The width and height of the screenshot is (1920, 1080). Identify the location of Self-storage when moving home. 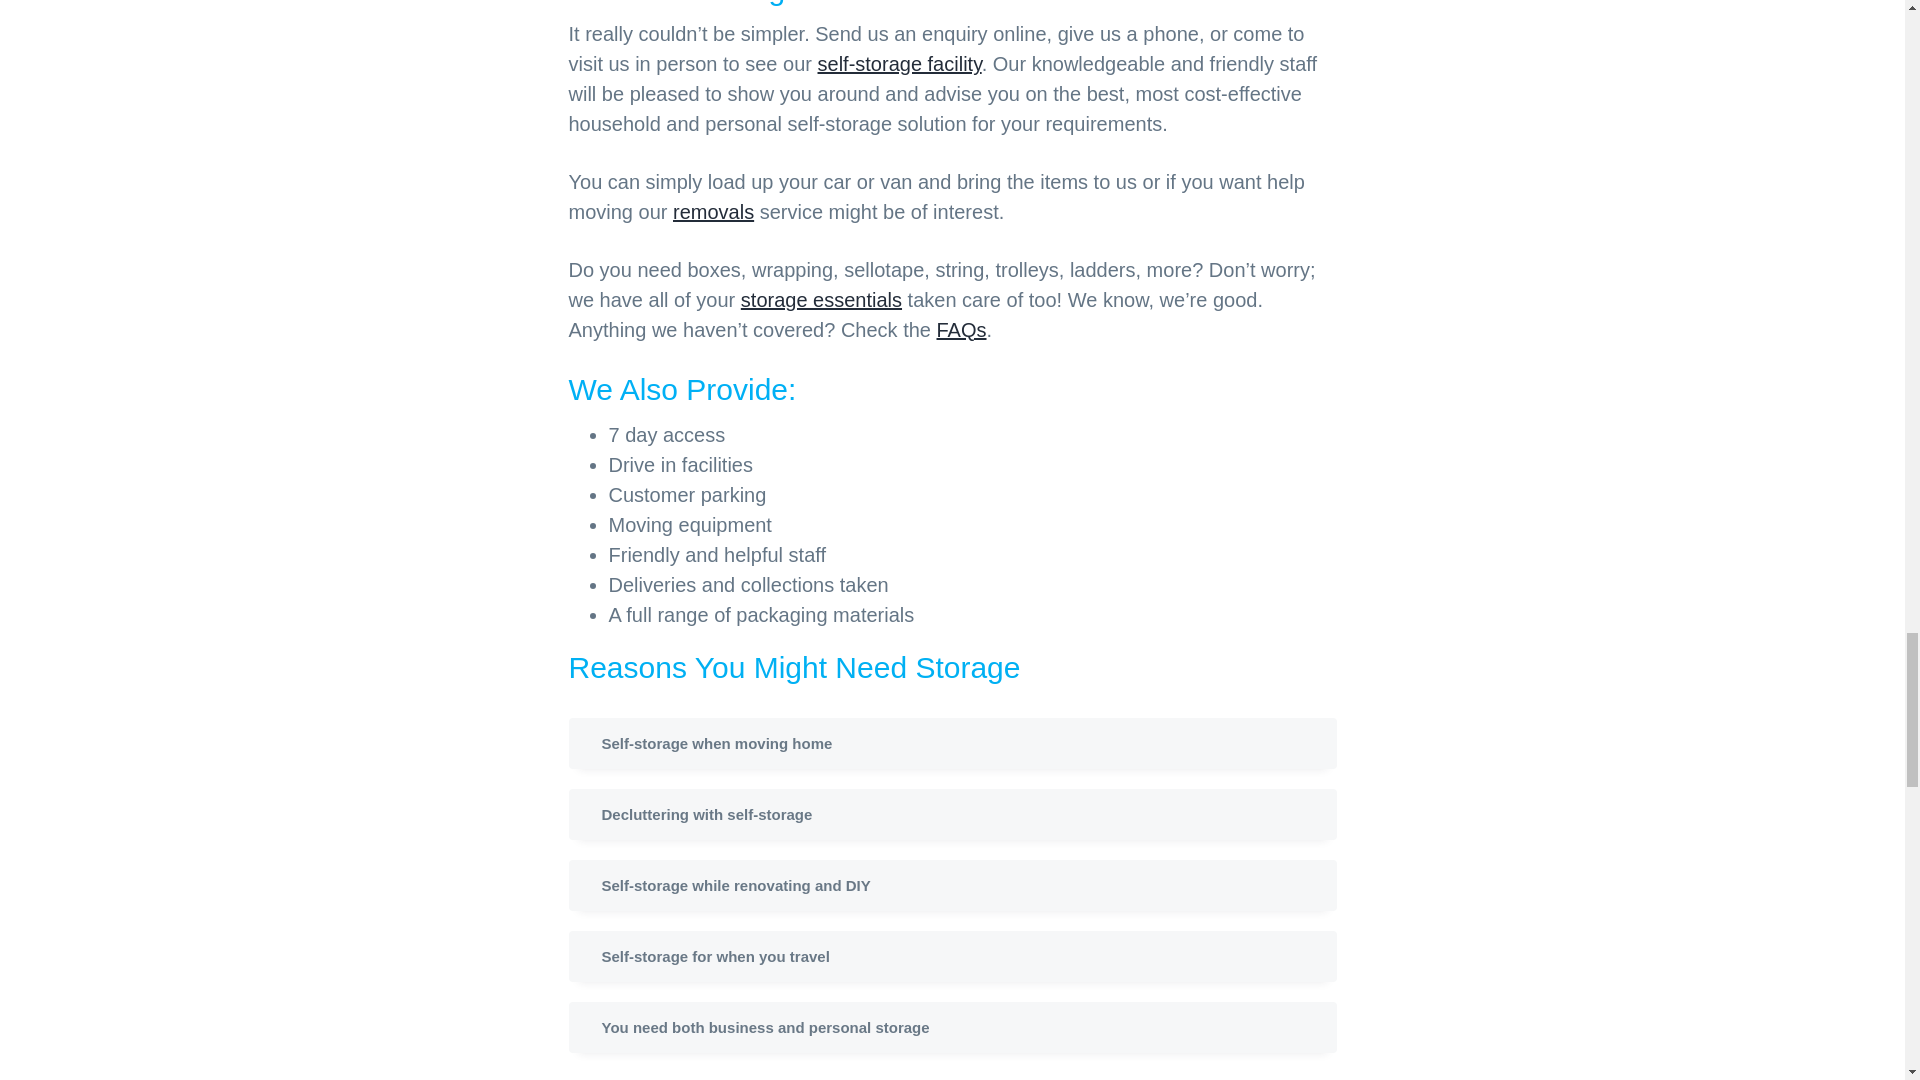
(952, 743).